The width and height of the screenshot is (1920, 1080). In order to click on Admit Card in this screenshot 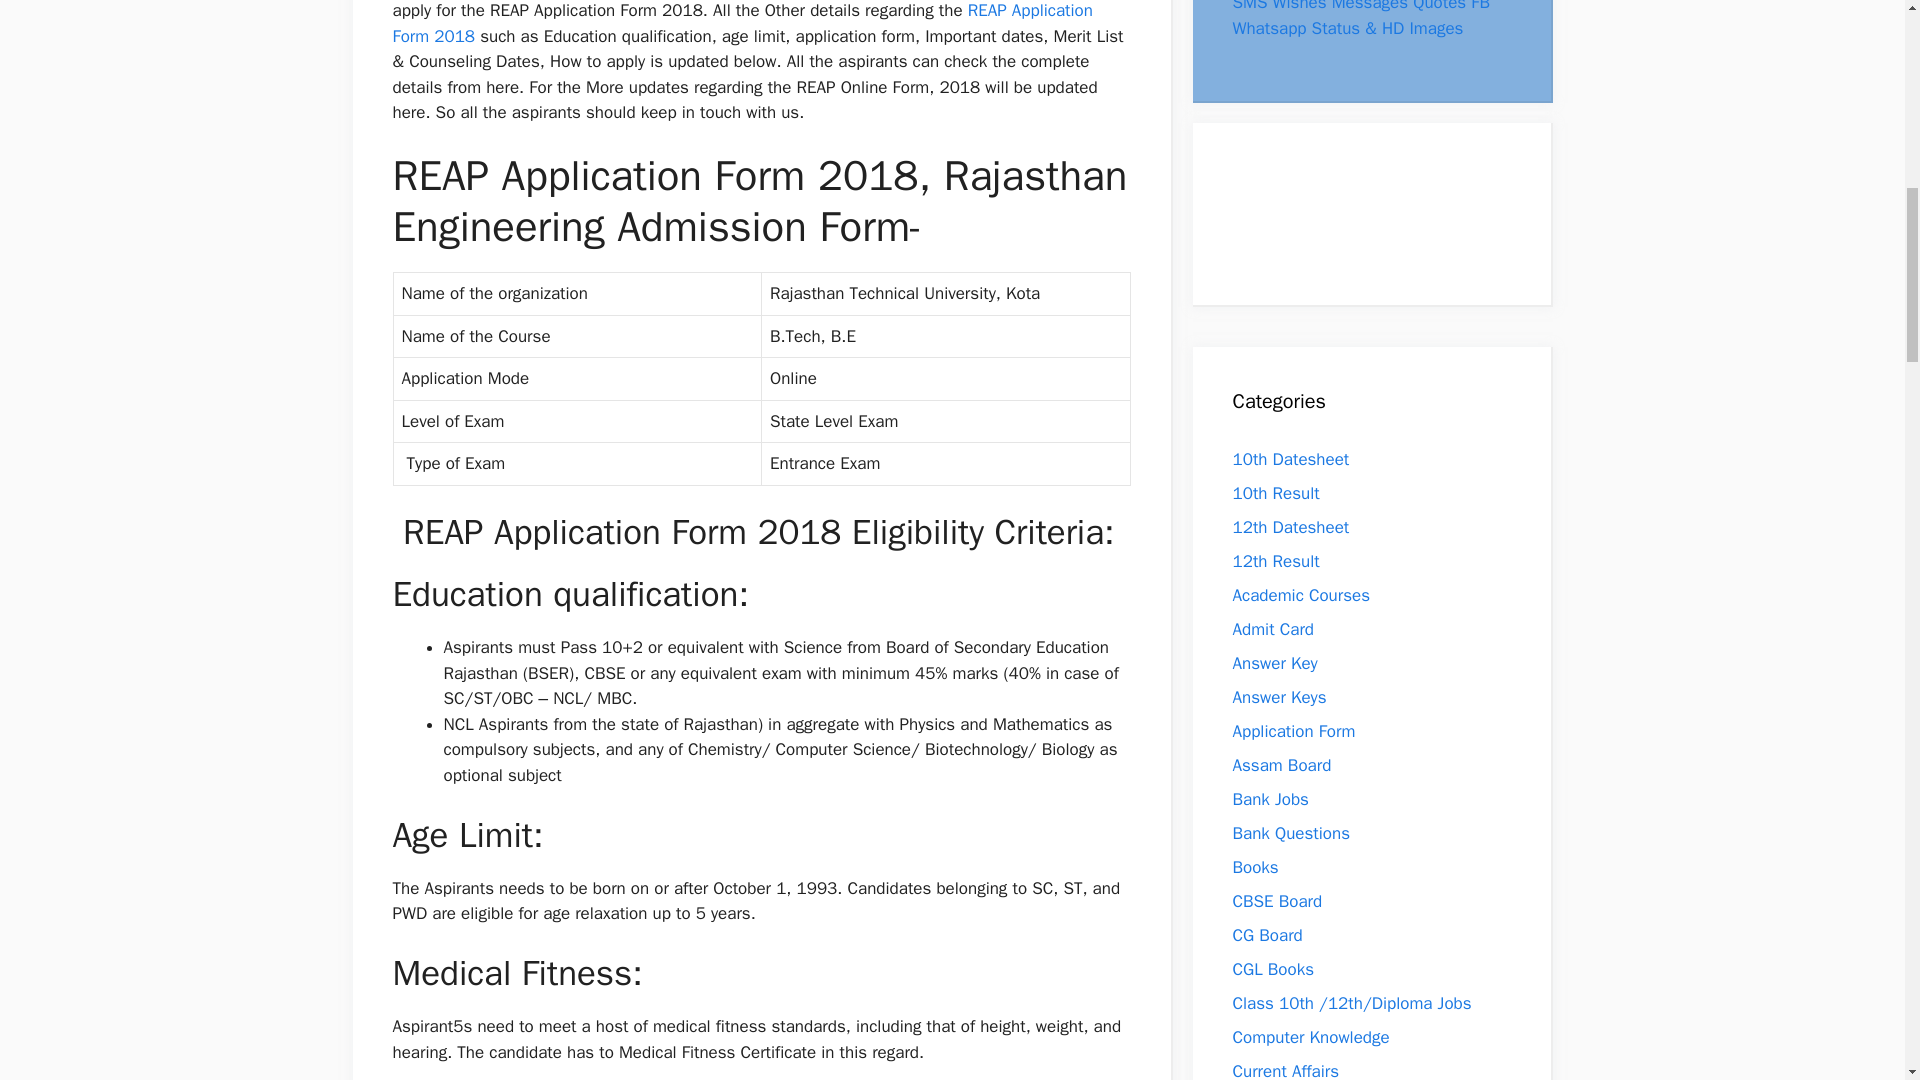, I will do `click(1272, 629)`.